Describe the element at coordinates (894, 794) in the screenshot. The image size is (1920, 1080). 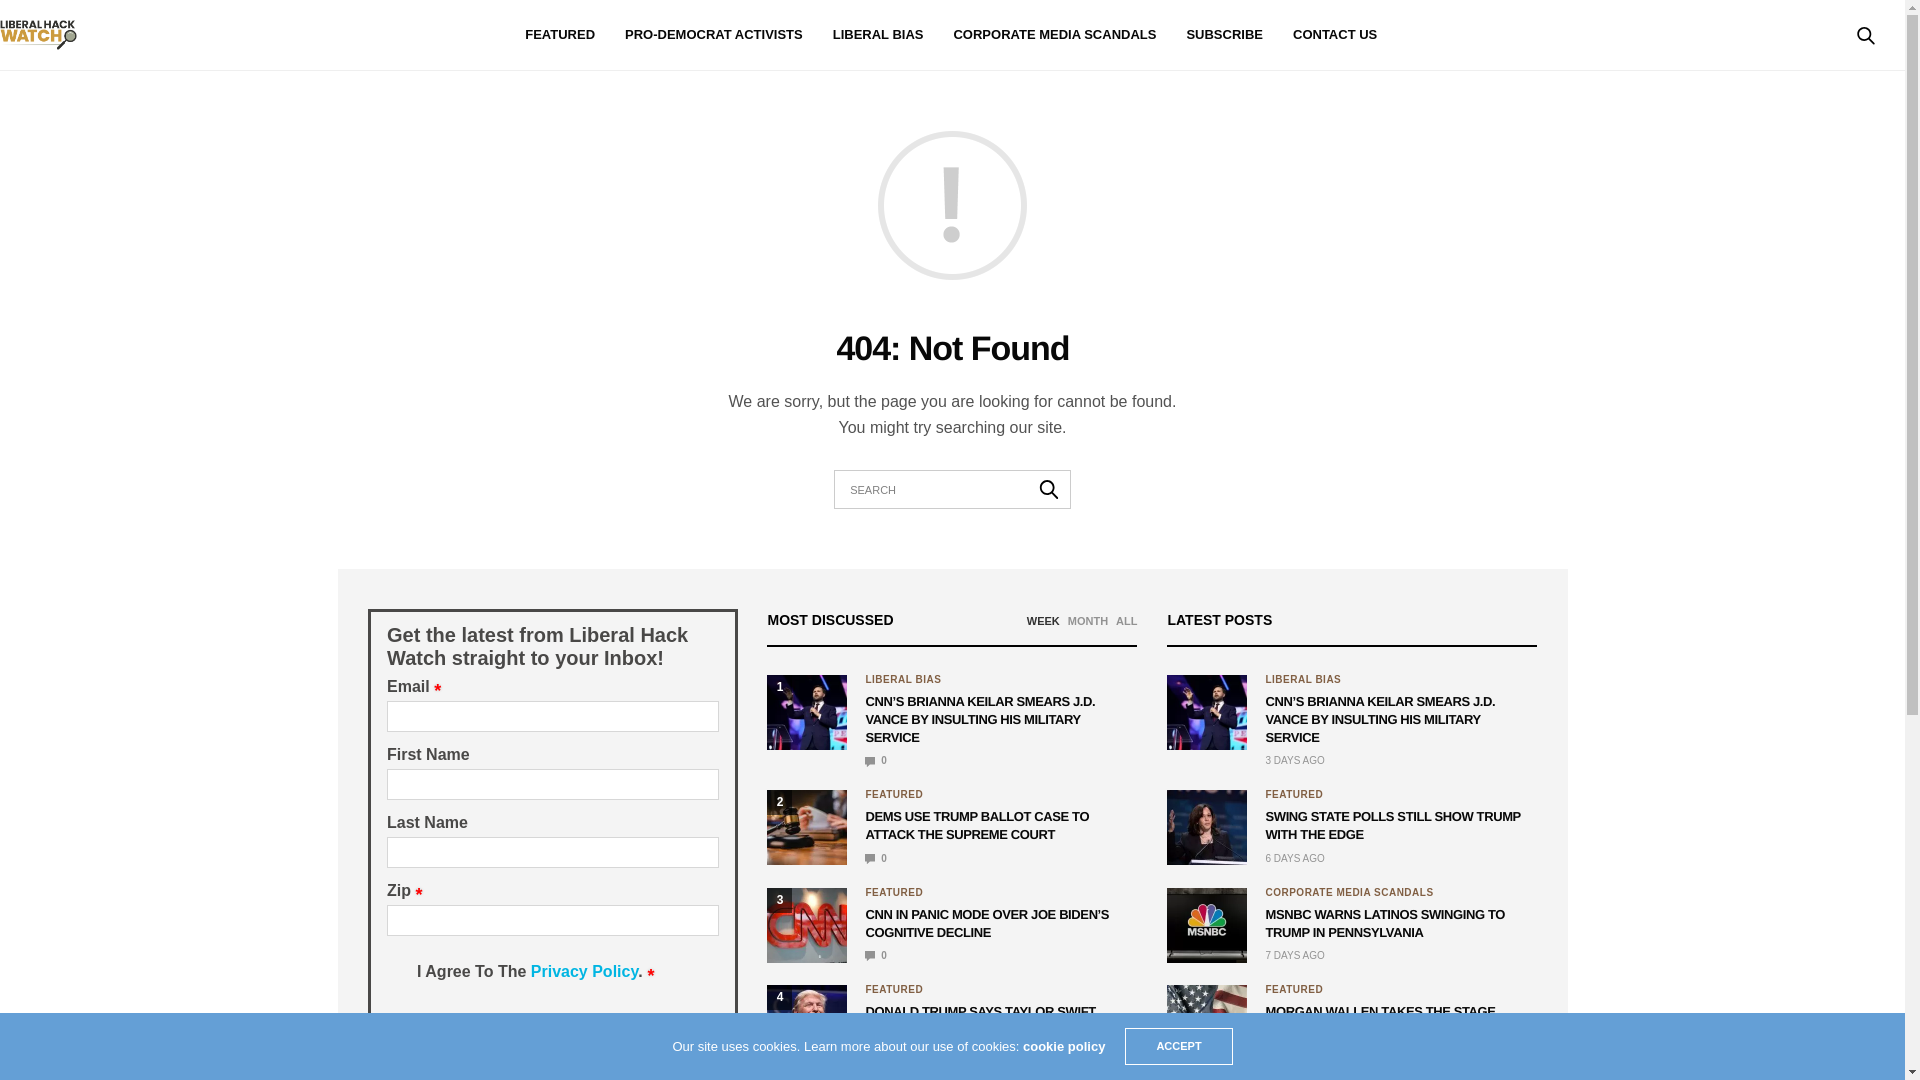
I see `FEATURED` at that location.